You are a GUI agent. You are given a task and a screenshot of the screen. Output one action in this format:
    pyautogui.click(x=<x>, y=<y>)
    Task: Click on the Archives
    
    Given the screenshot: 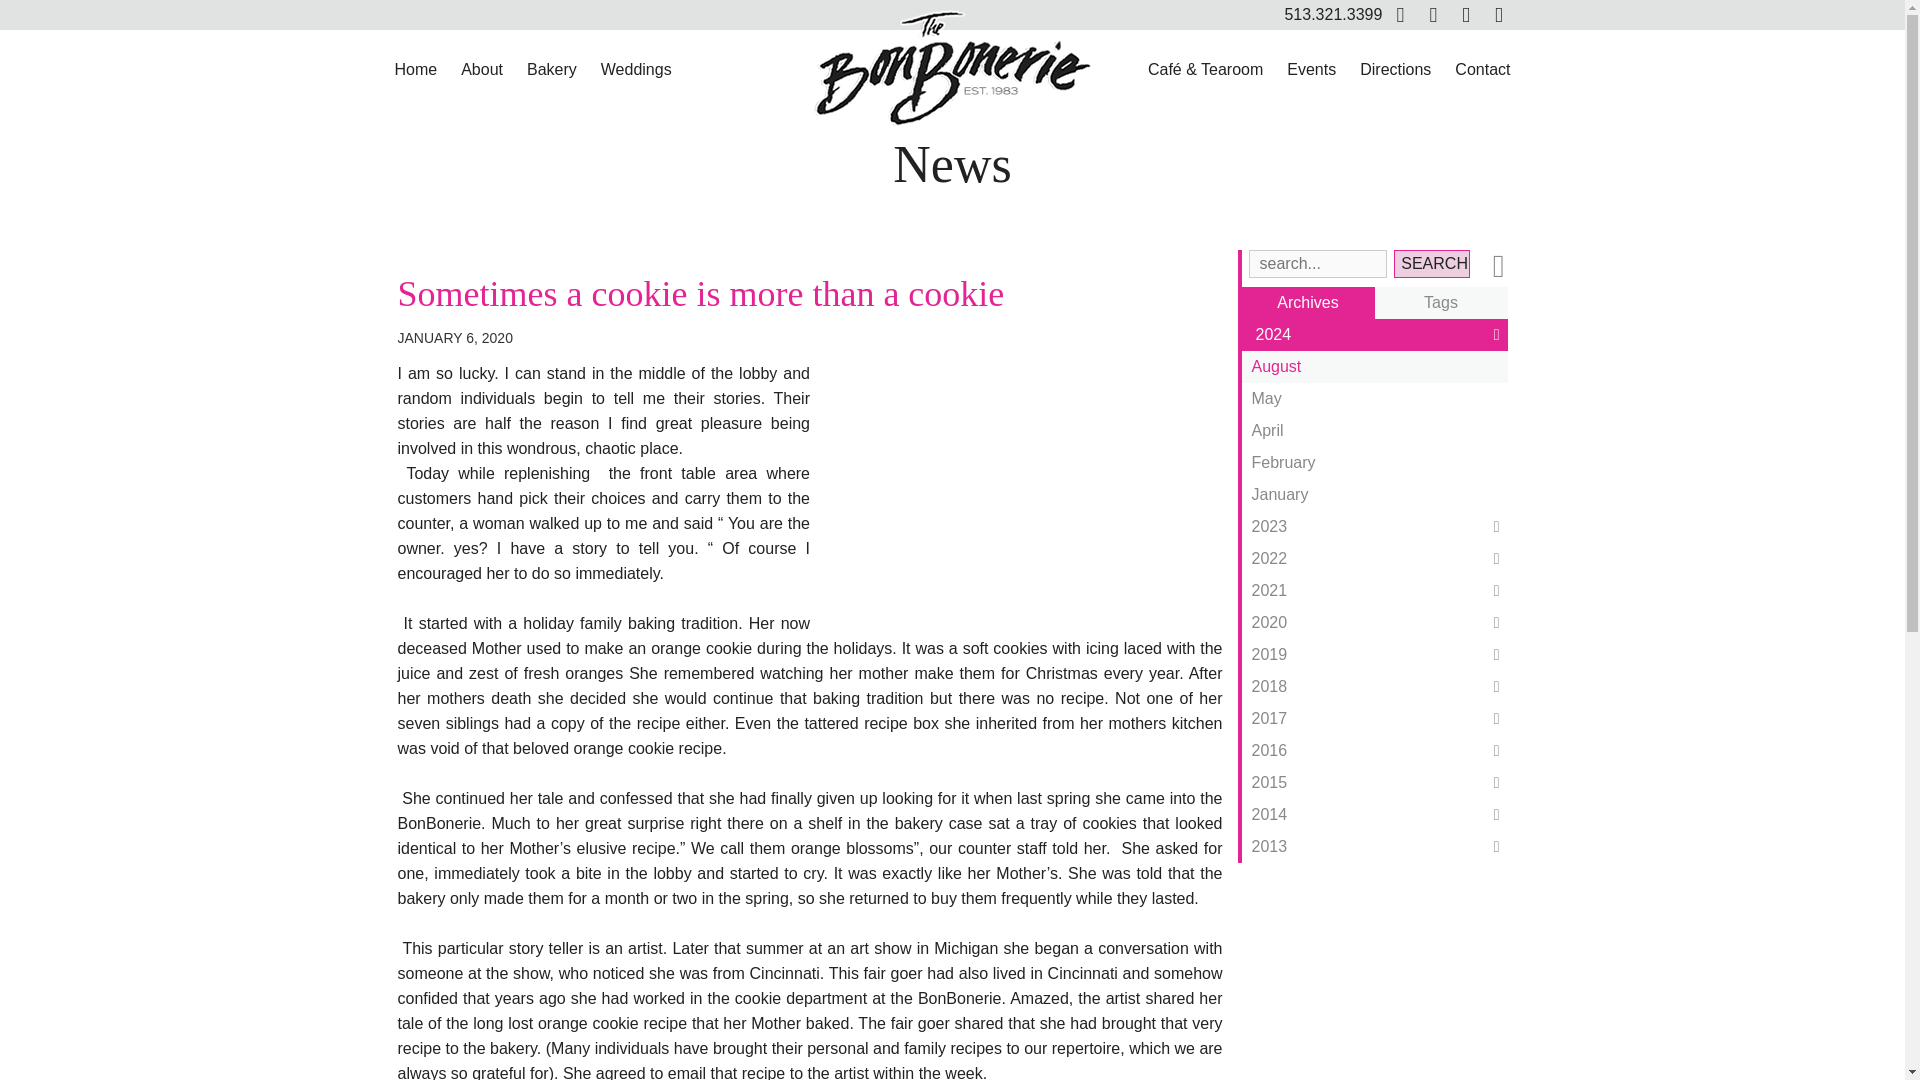 What is the action you would take?
    pyautogui.click(x=1308, y=302)
    